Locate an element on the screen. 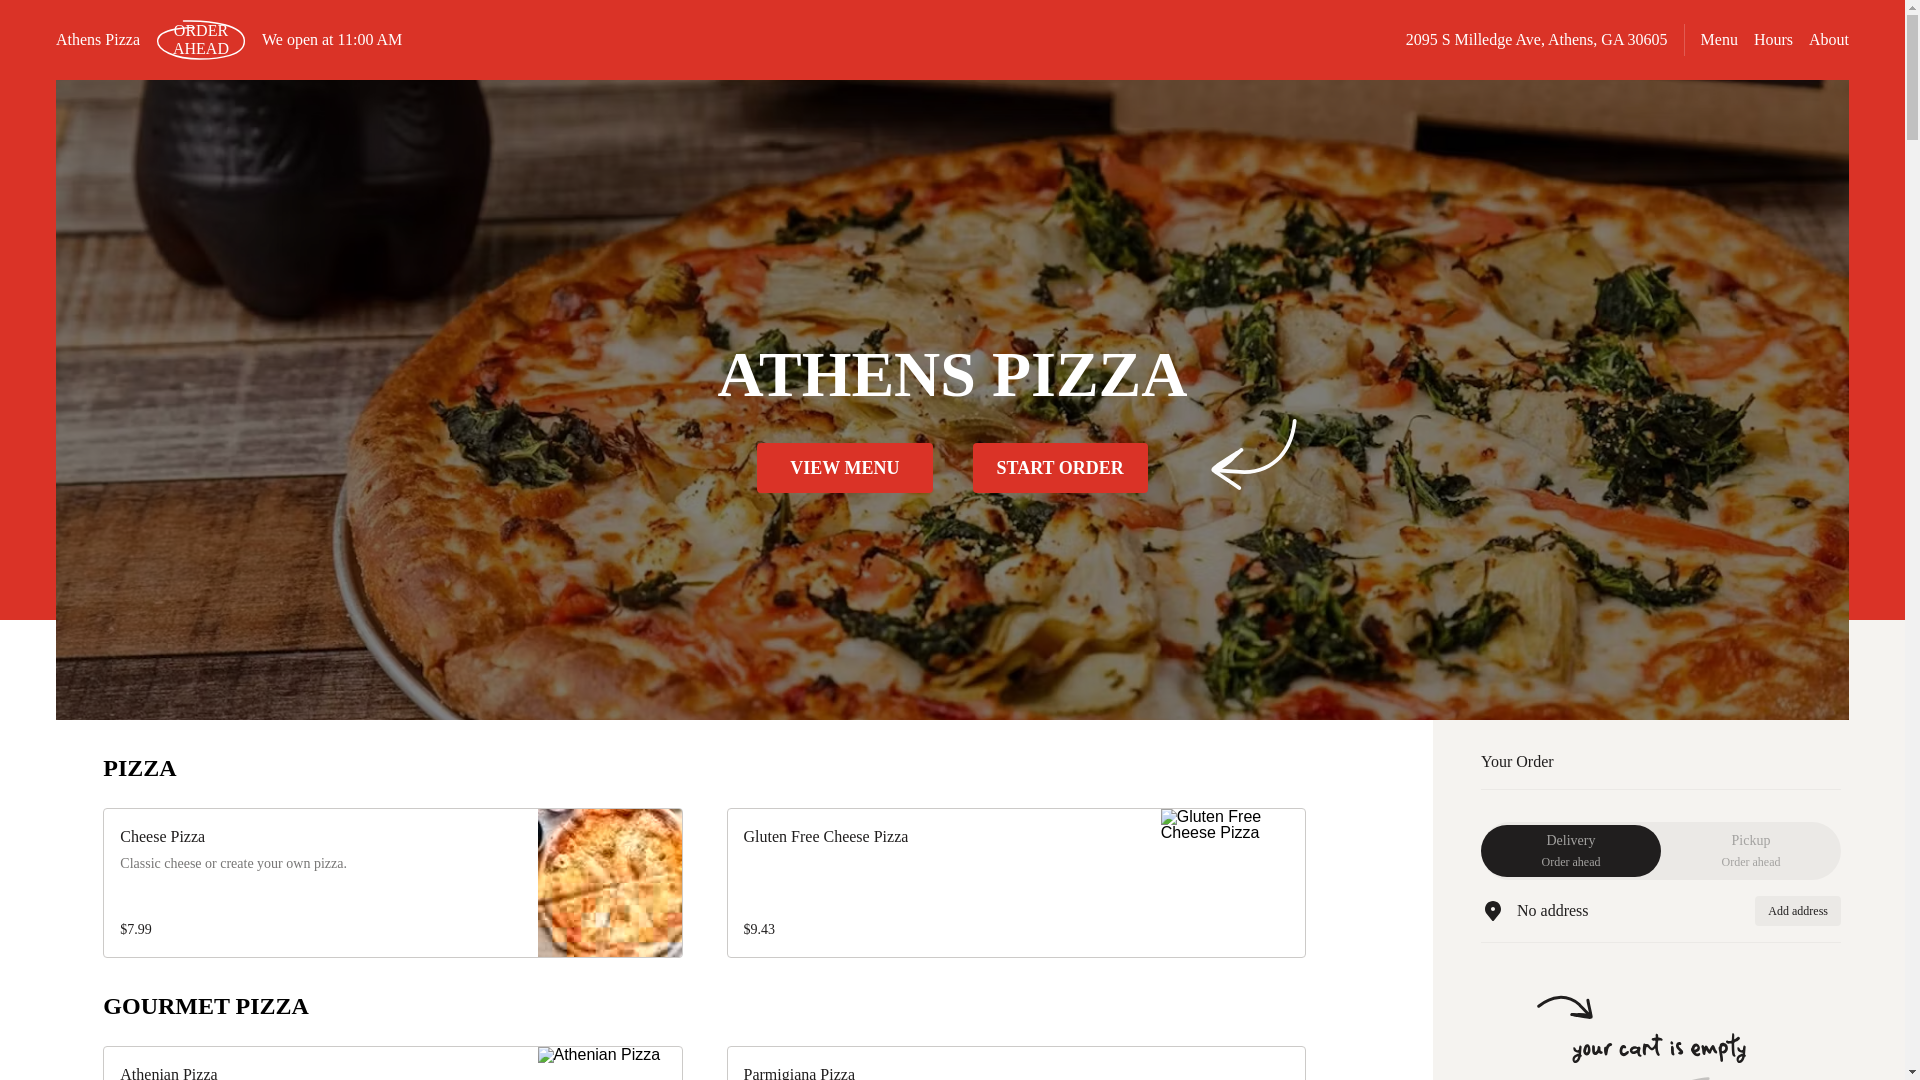  ORDER AHEAD is located at coordinates (1798, 910).